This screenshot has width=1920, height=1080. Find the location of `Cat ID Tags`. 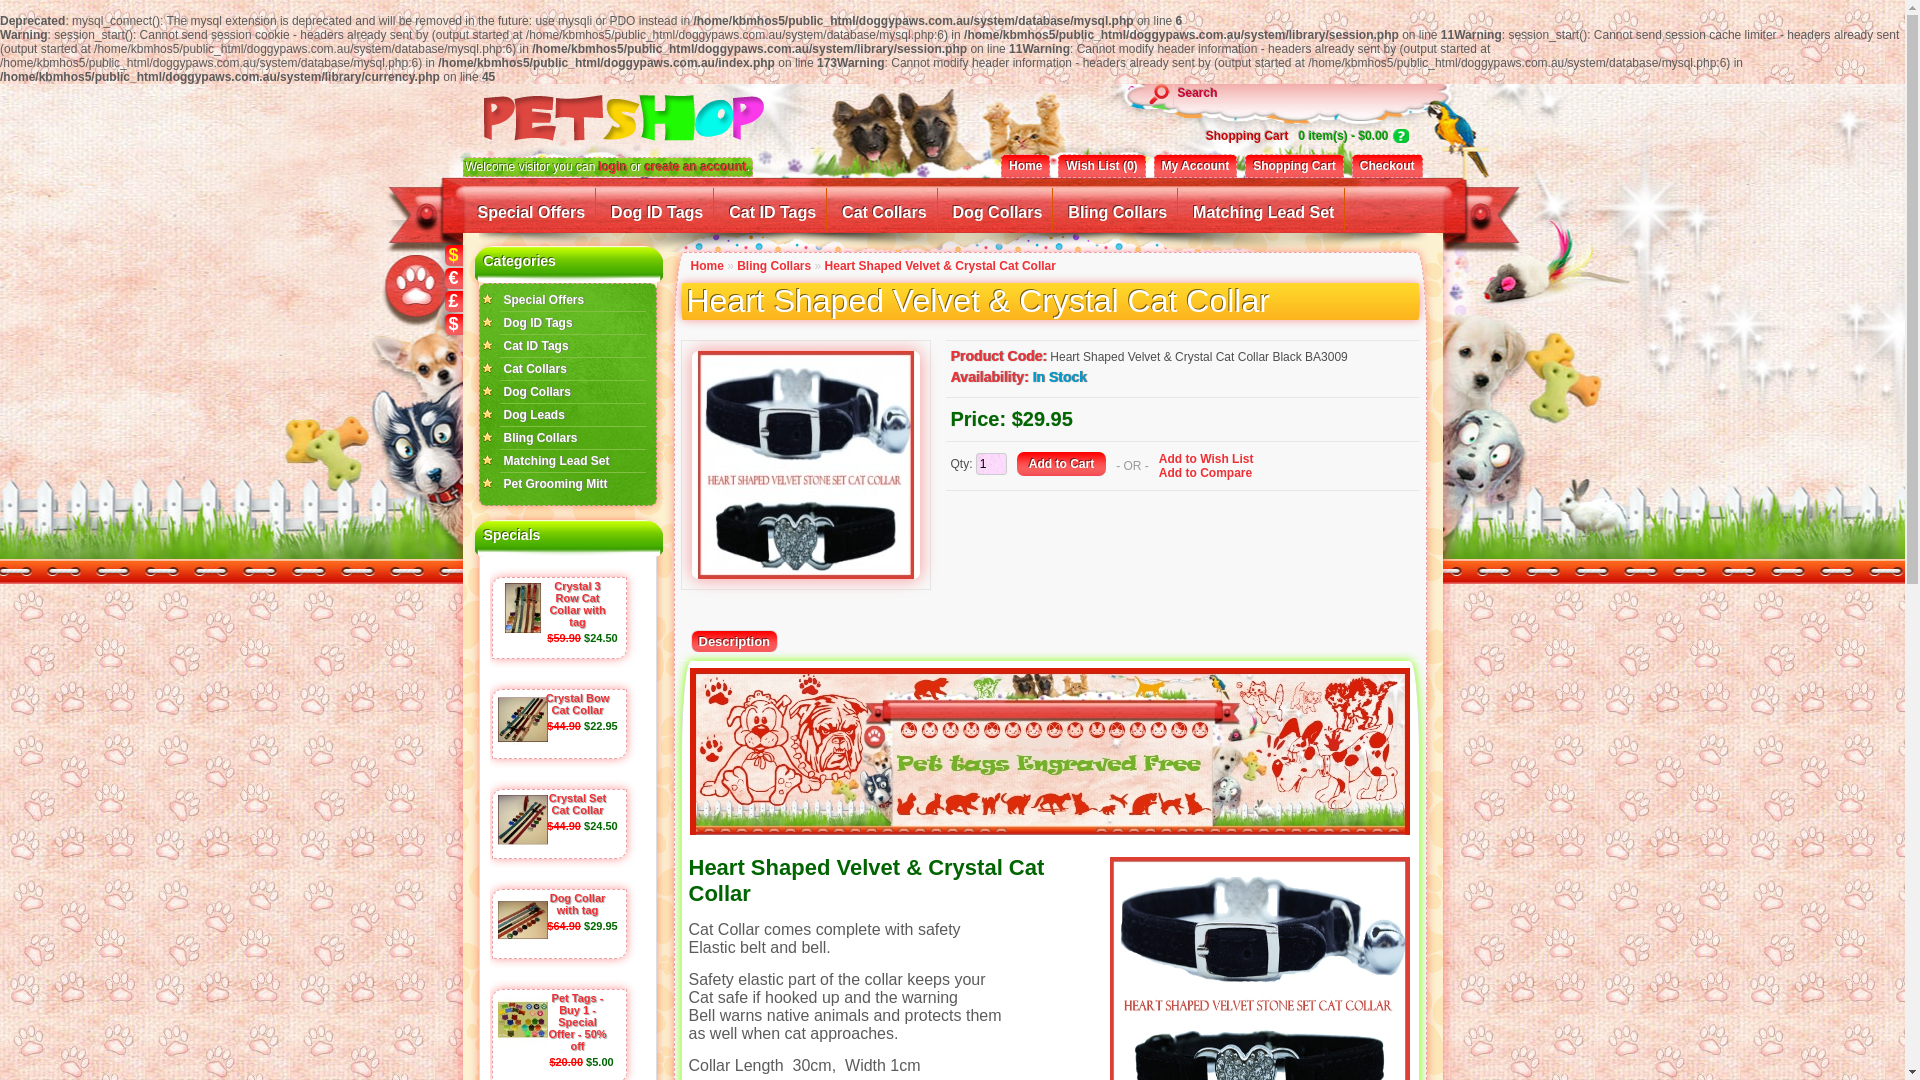

Cat ID Tags is located at coordinates (773, 209).